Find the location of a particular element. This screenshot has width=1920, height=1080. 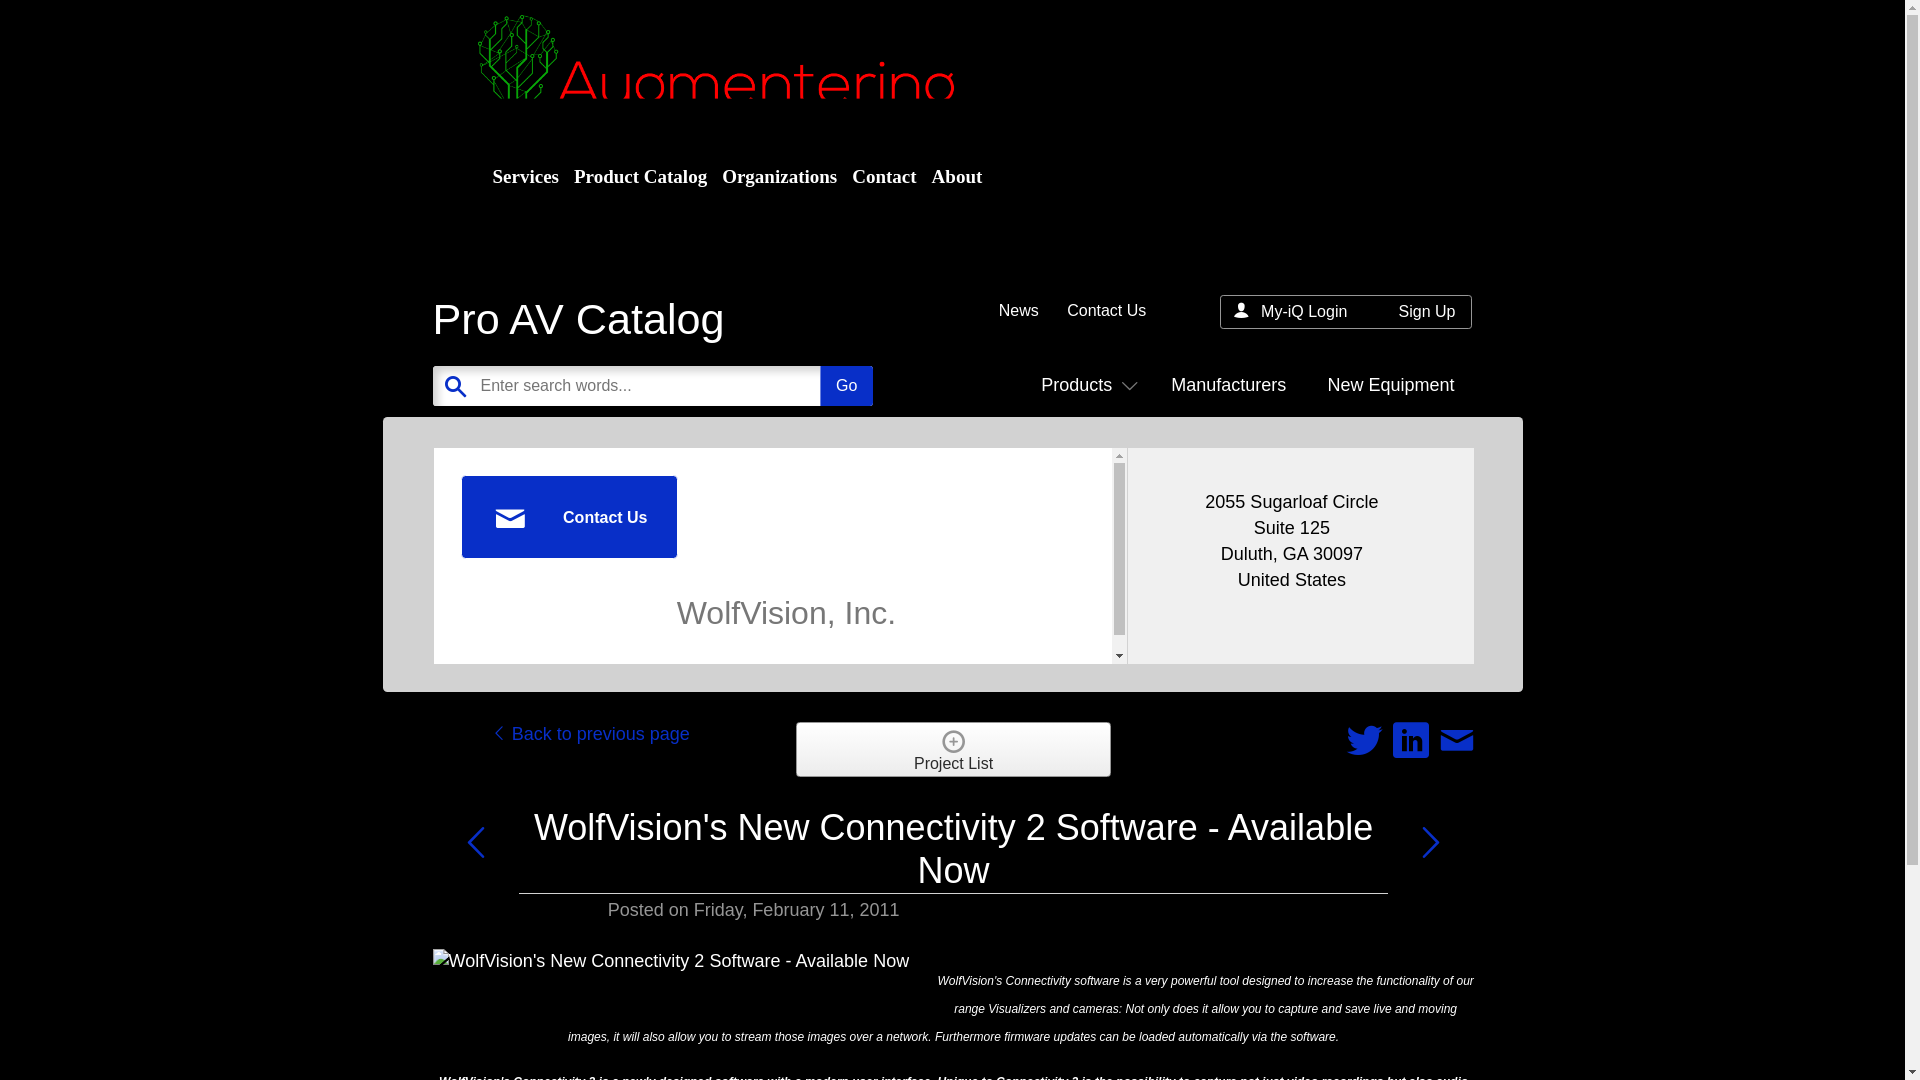

About is located at coordinates (954, 177).